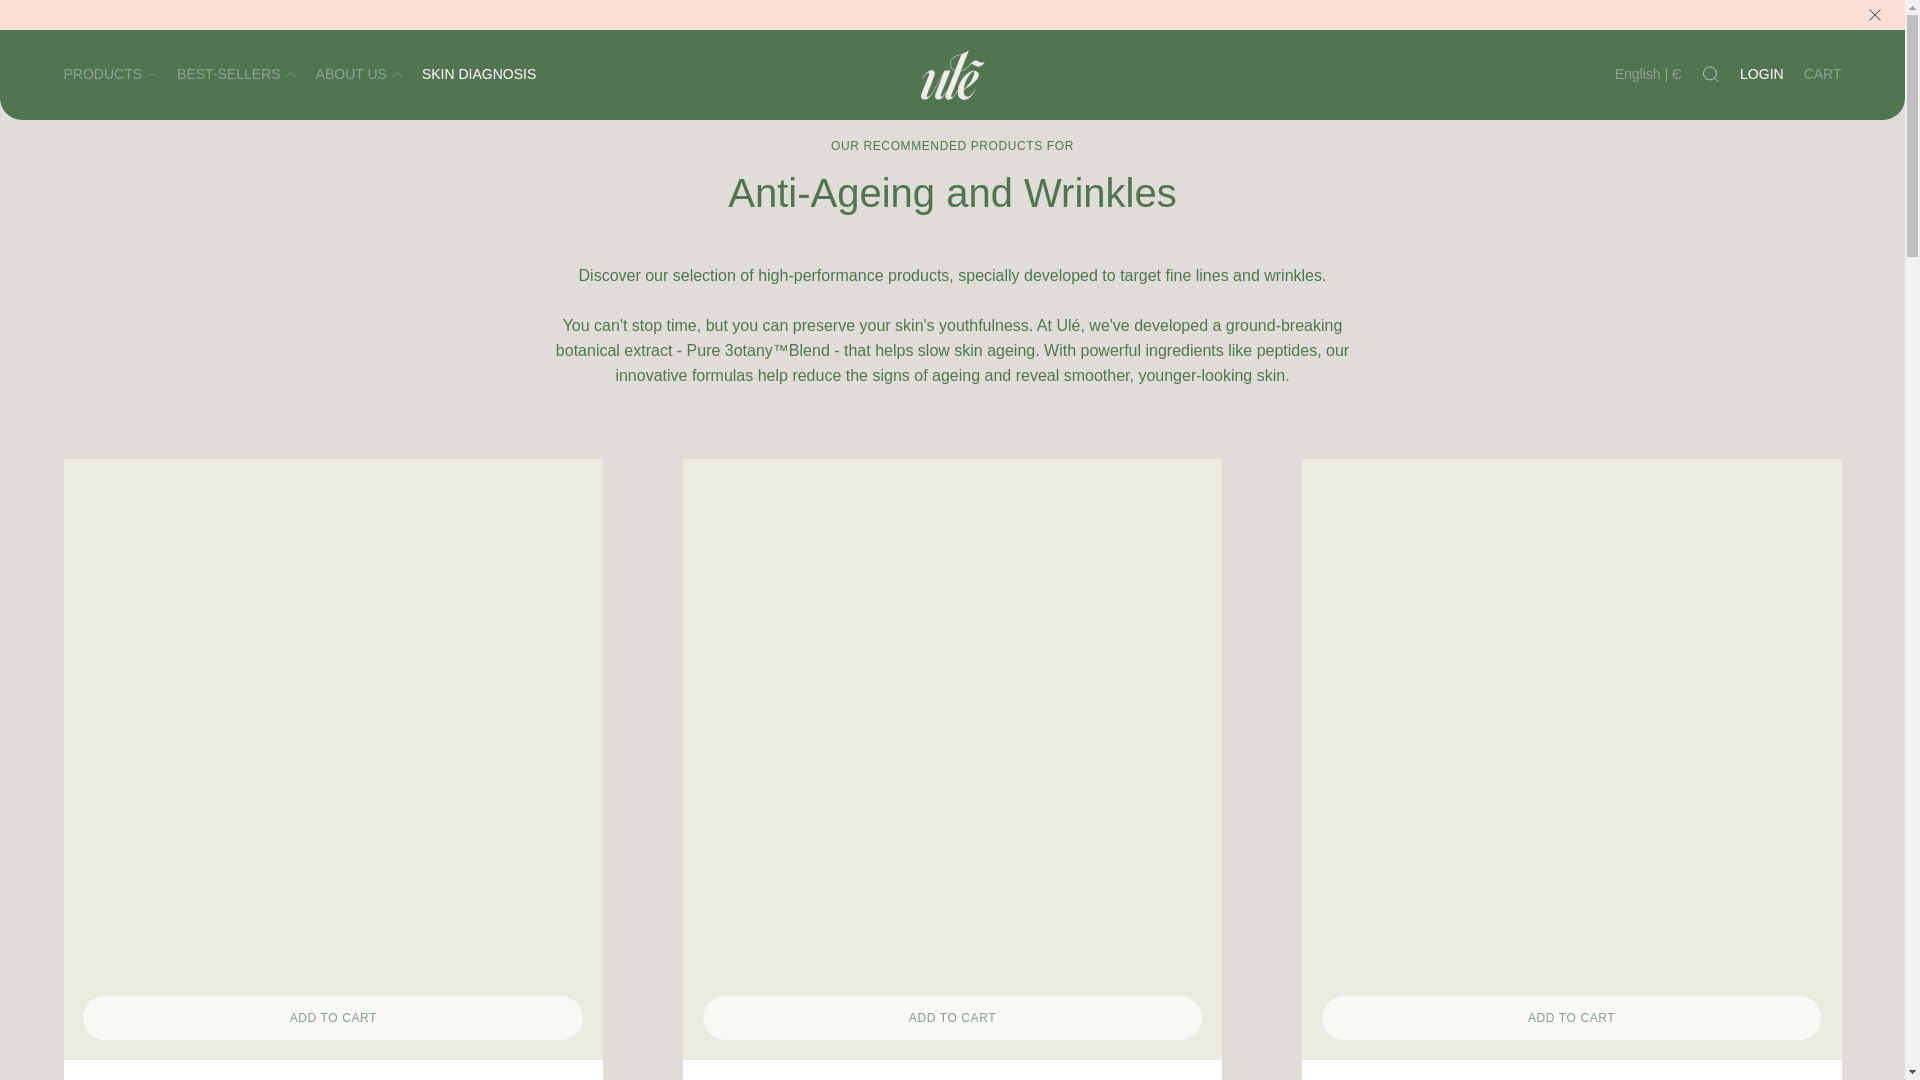 This screenshot has width=1920, height=1080. What do you see at coordinates (334, 1018) in the screenshot?
I see `ADD TO CART` at bounding box center [334, 1018].